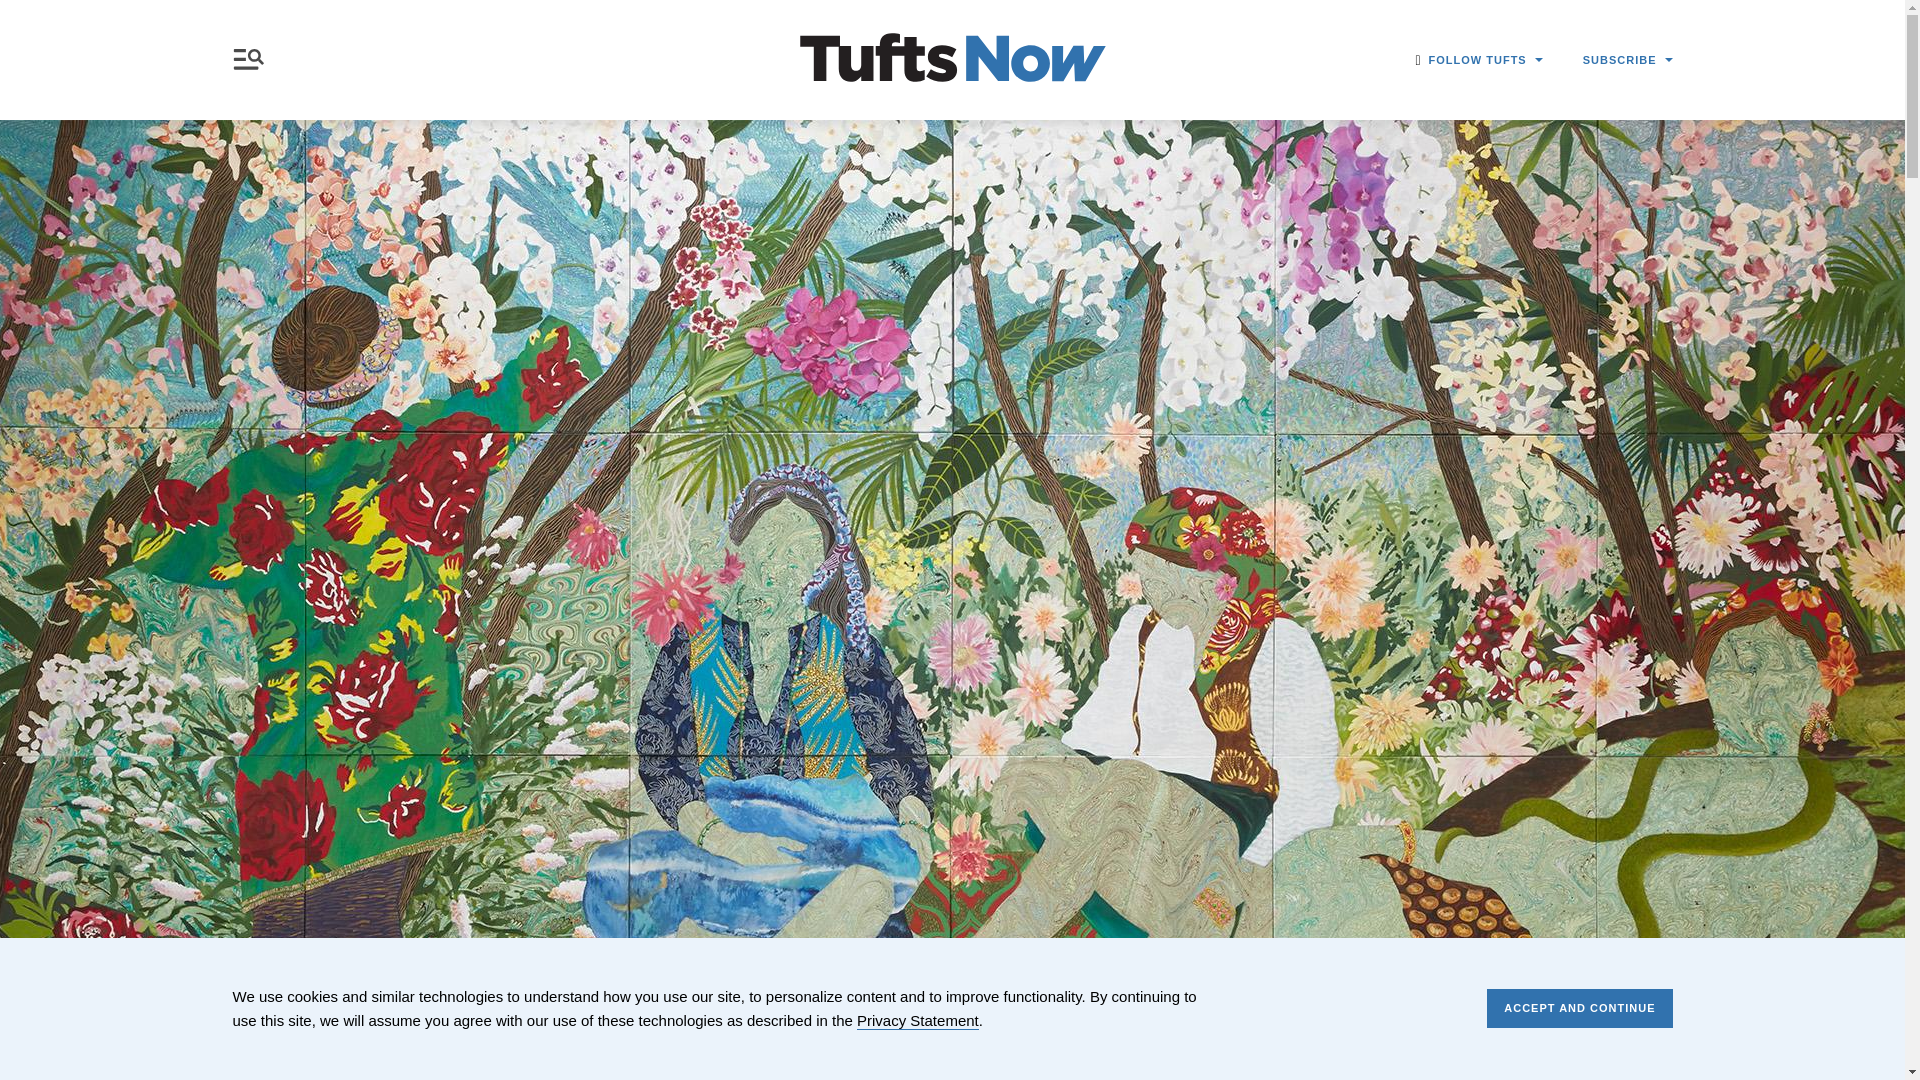 This screenshot has height=1080, width=1920. What do you see at coordinates (1406, 185) in the screenshot?
I see `Apply` at bounding box center [1406, 185].